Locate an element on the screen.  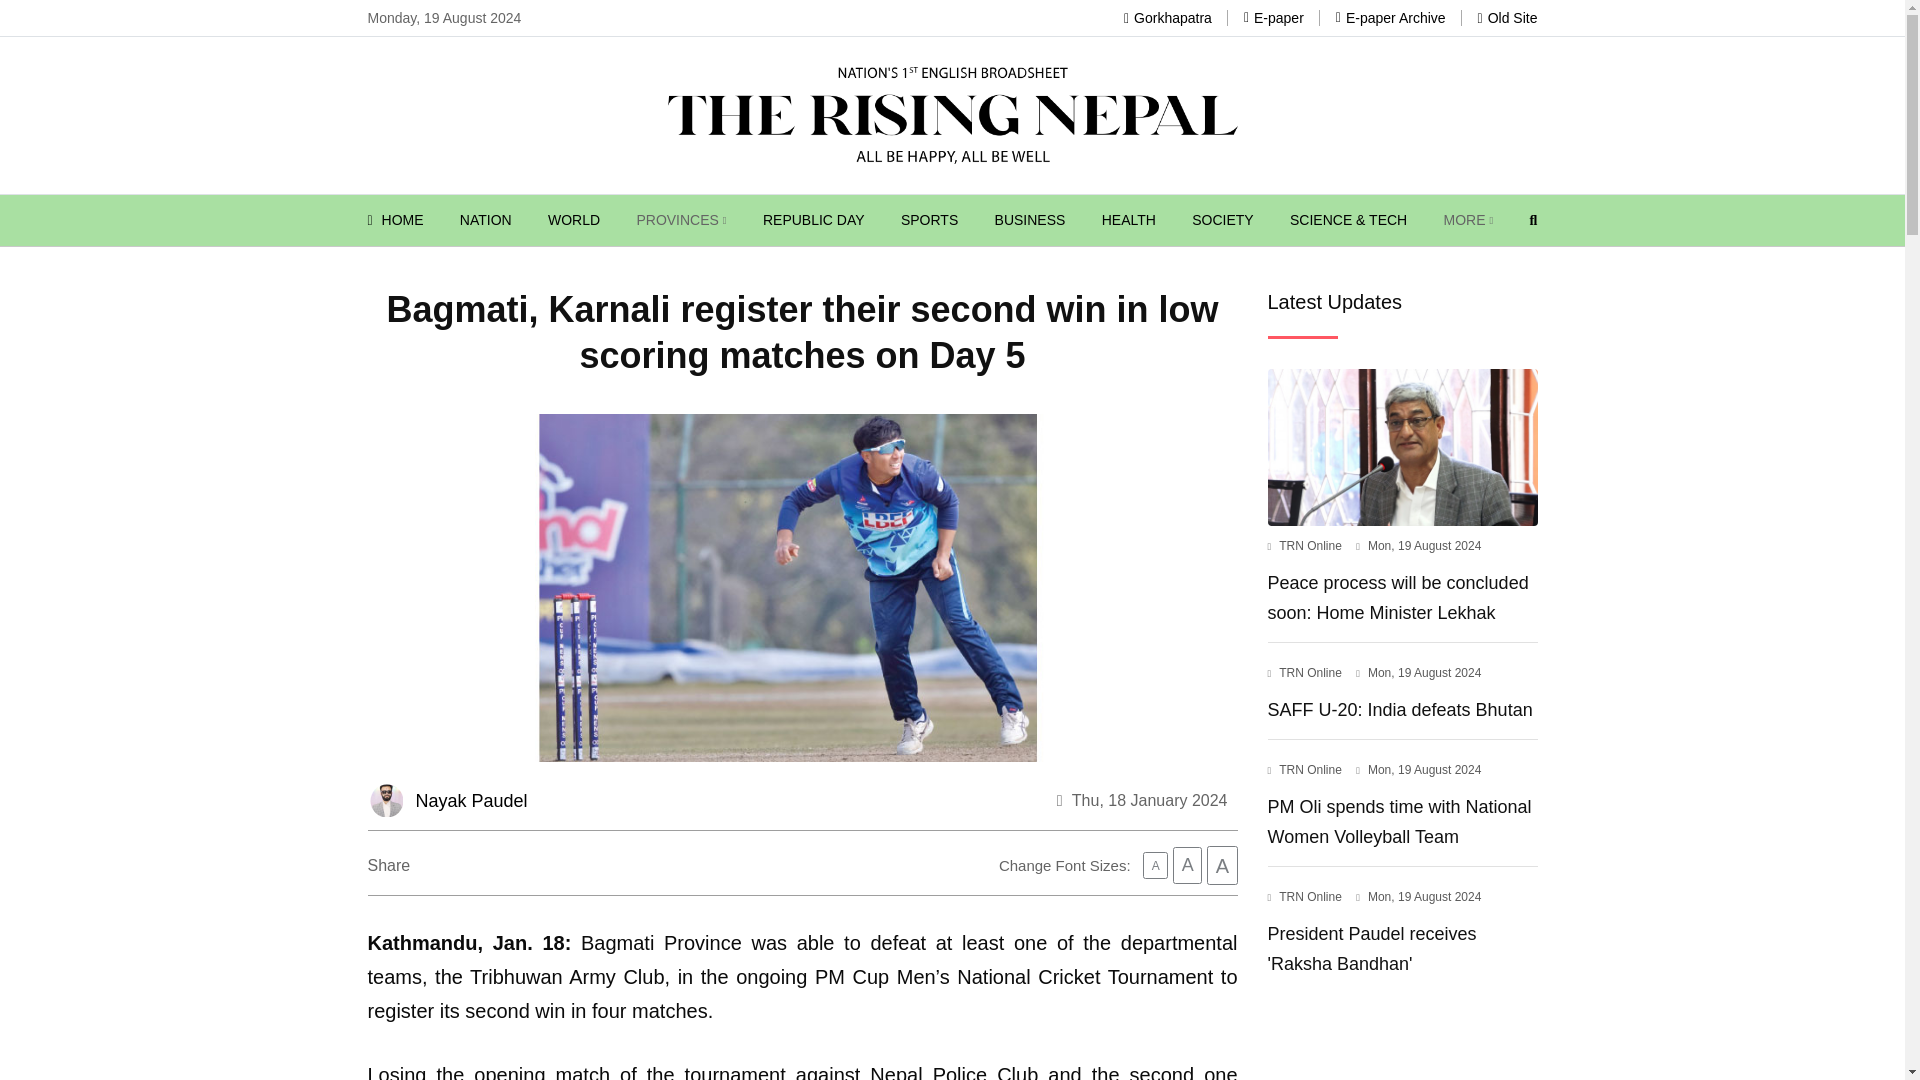
E-paper Archive is located at coordinates (1390, 17).